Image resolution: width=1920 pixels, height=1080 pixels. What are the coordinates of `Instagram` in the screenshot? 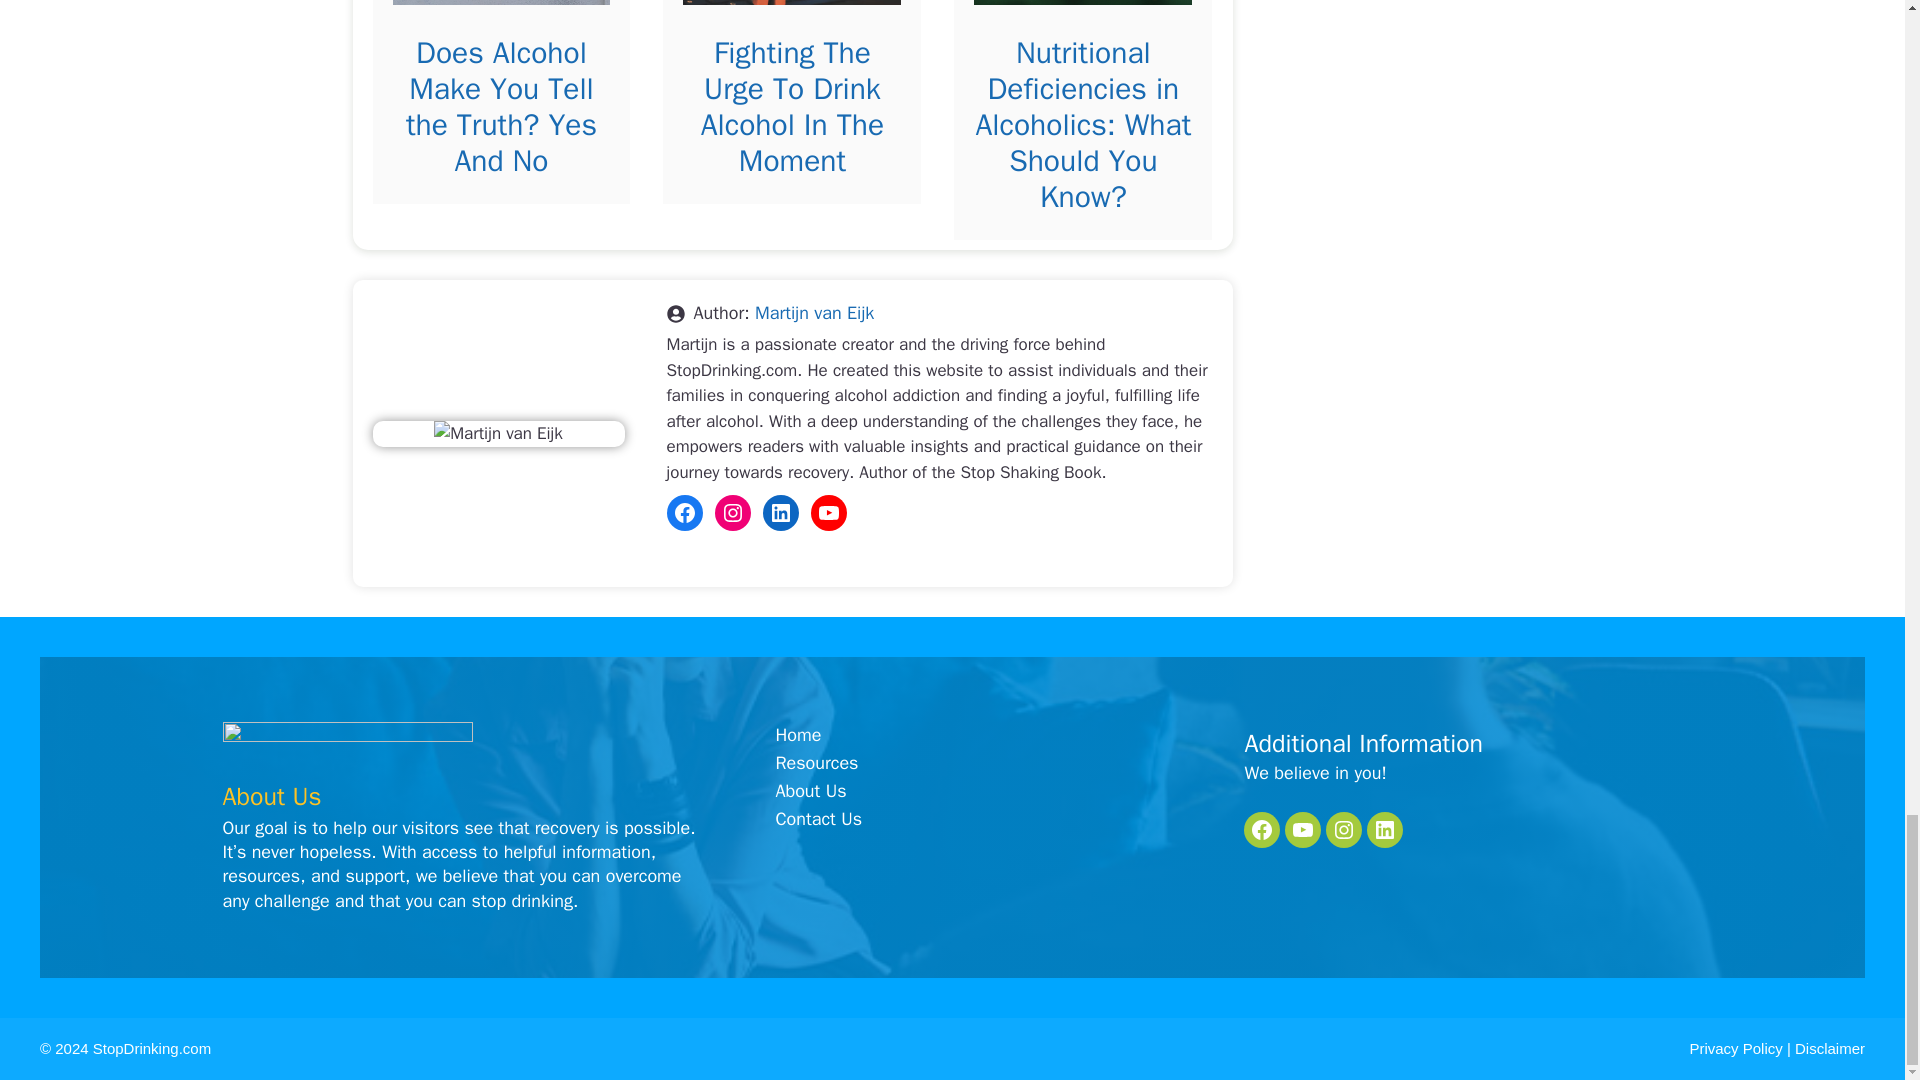 It's located at (732, 512).